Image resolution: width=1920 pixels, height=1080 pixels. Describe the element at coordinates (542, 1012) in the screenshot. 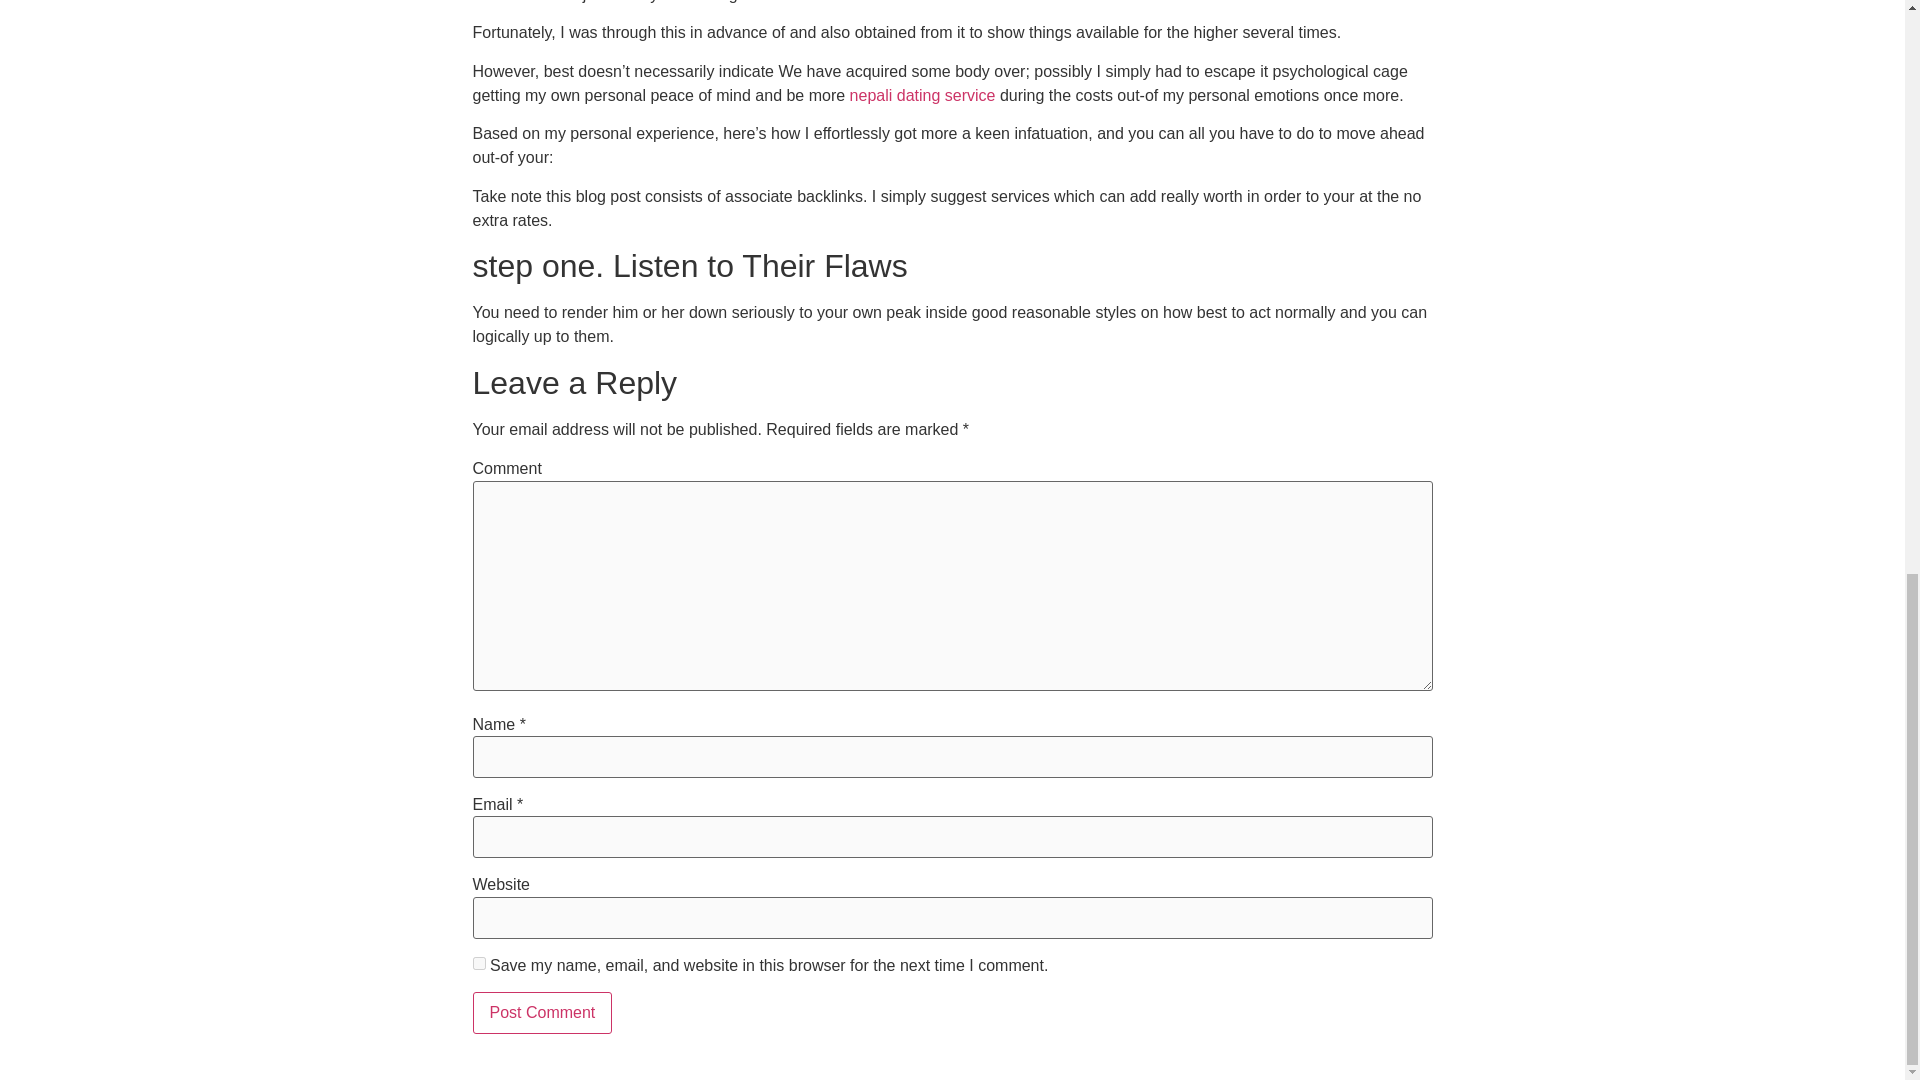

I see `Post Comment` at that location.